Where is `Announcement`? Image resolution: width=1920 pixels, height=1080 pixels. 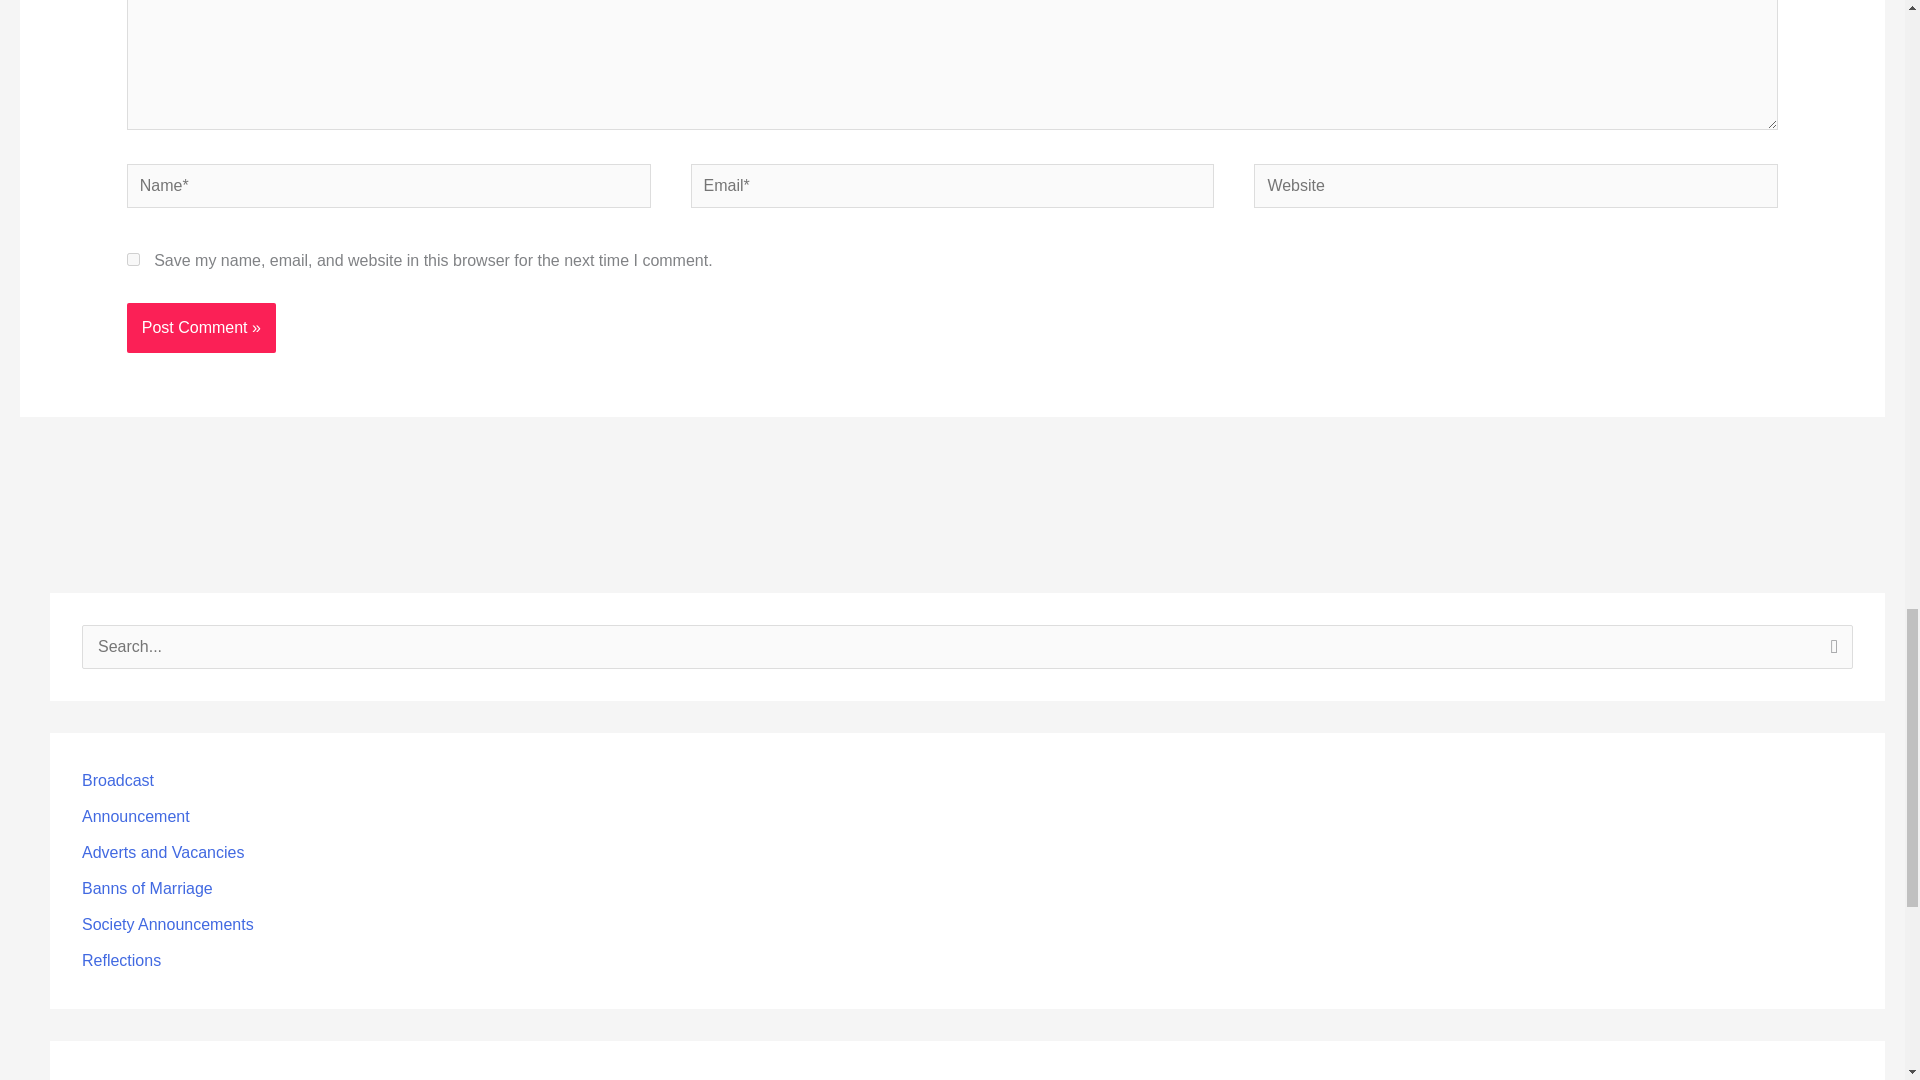
Announcement is located at coordinates (136, 816).